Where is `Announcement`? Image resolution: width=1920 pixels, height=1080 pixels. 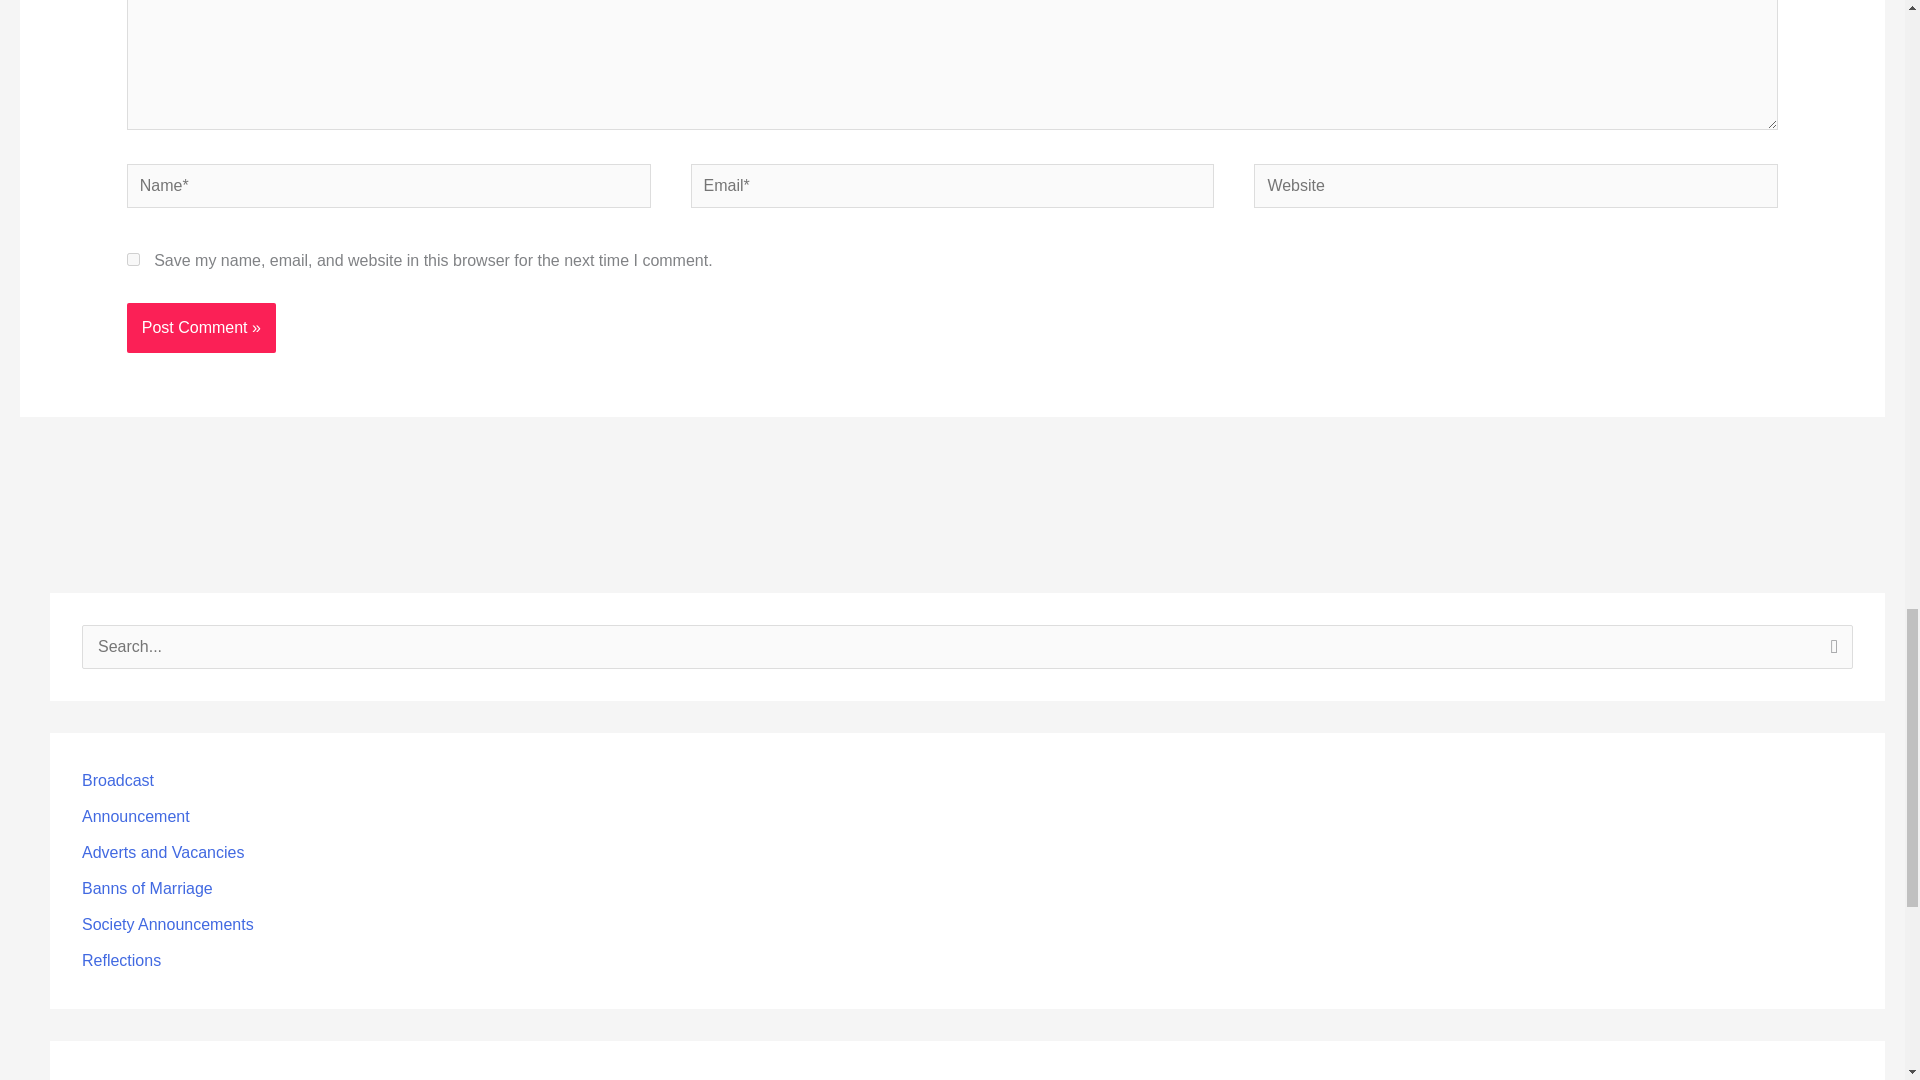
Announcement is located at coordinates (136, 816).